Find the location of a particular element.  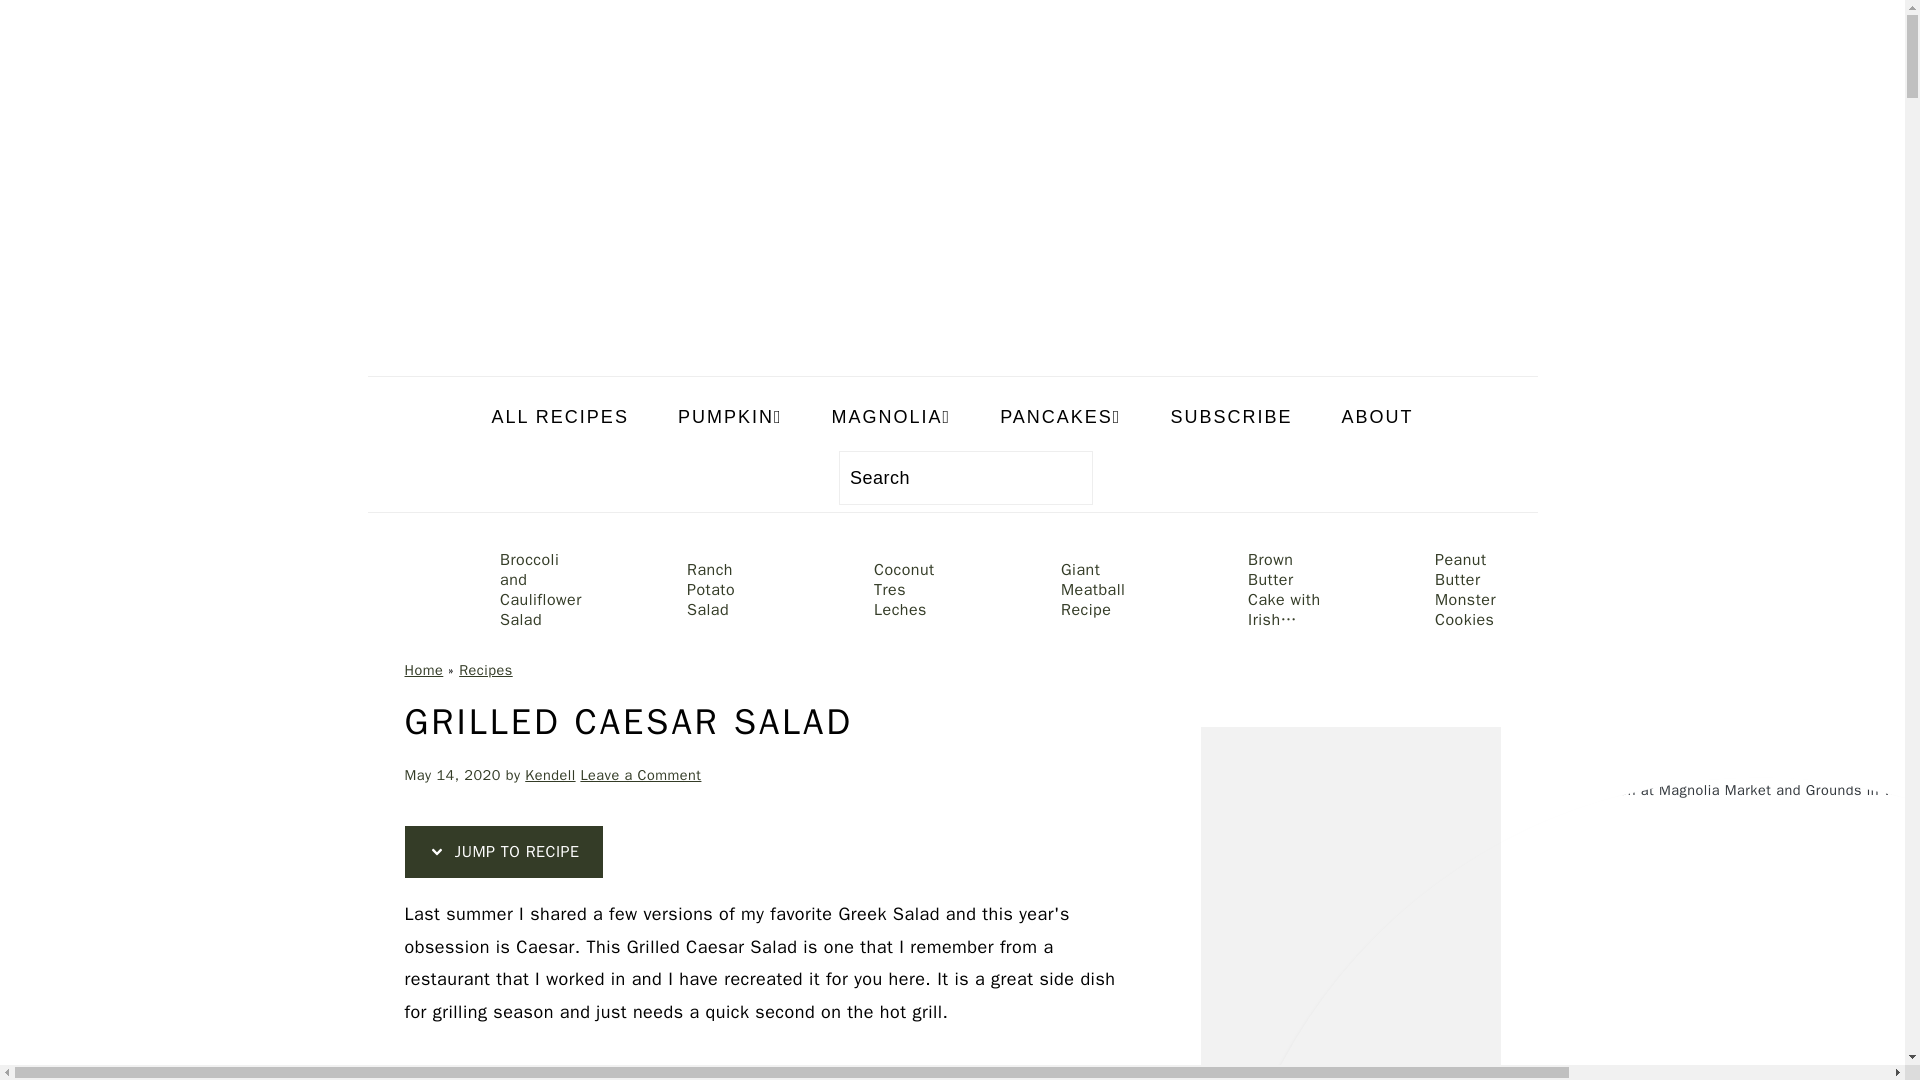

ALL RECIPES is located at coordinates (559, 417).